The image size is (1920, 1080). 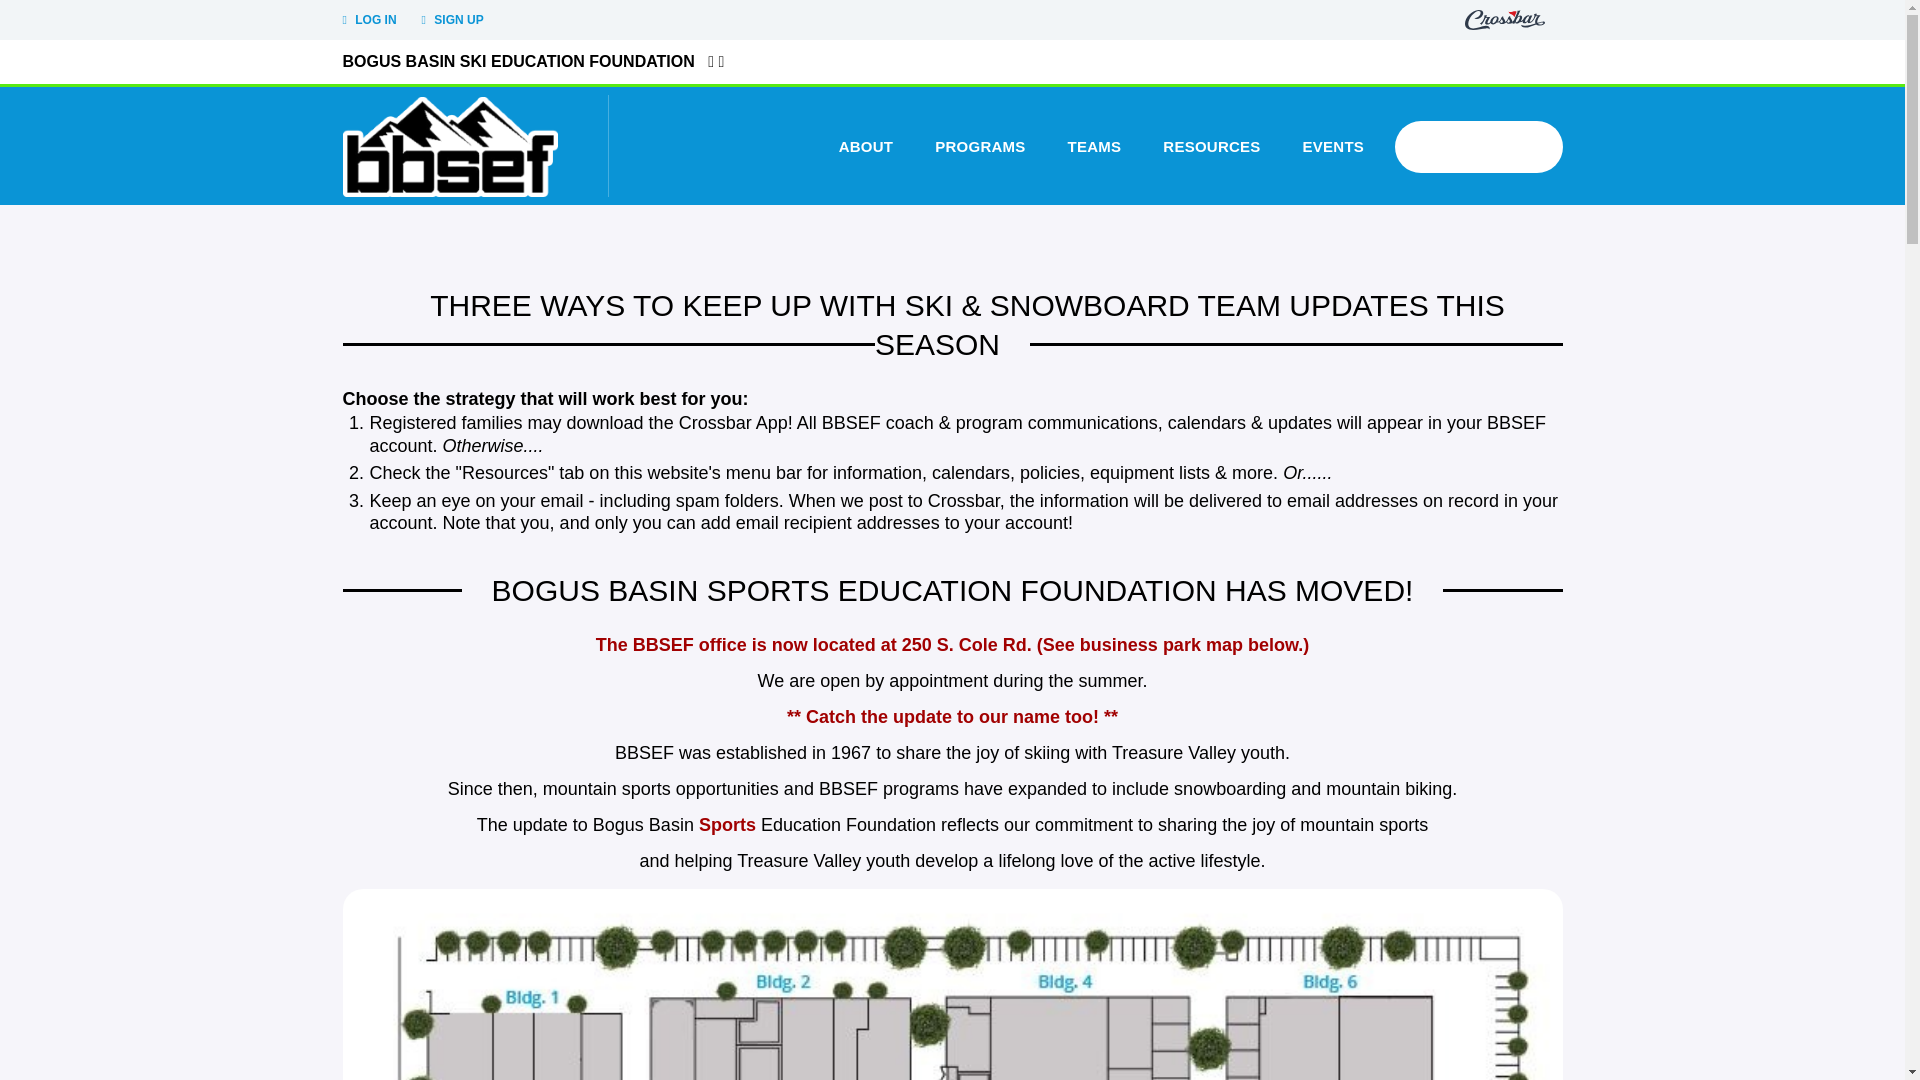 What do you see at coordinates (980, 146) in the screenshot?
I see `PROGRAMS` at bounding box center [980, 146].